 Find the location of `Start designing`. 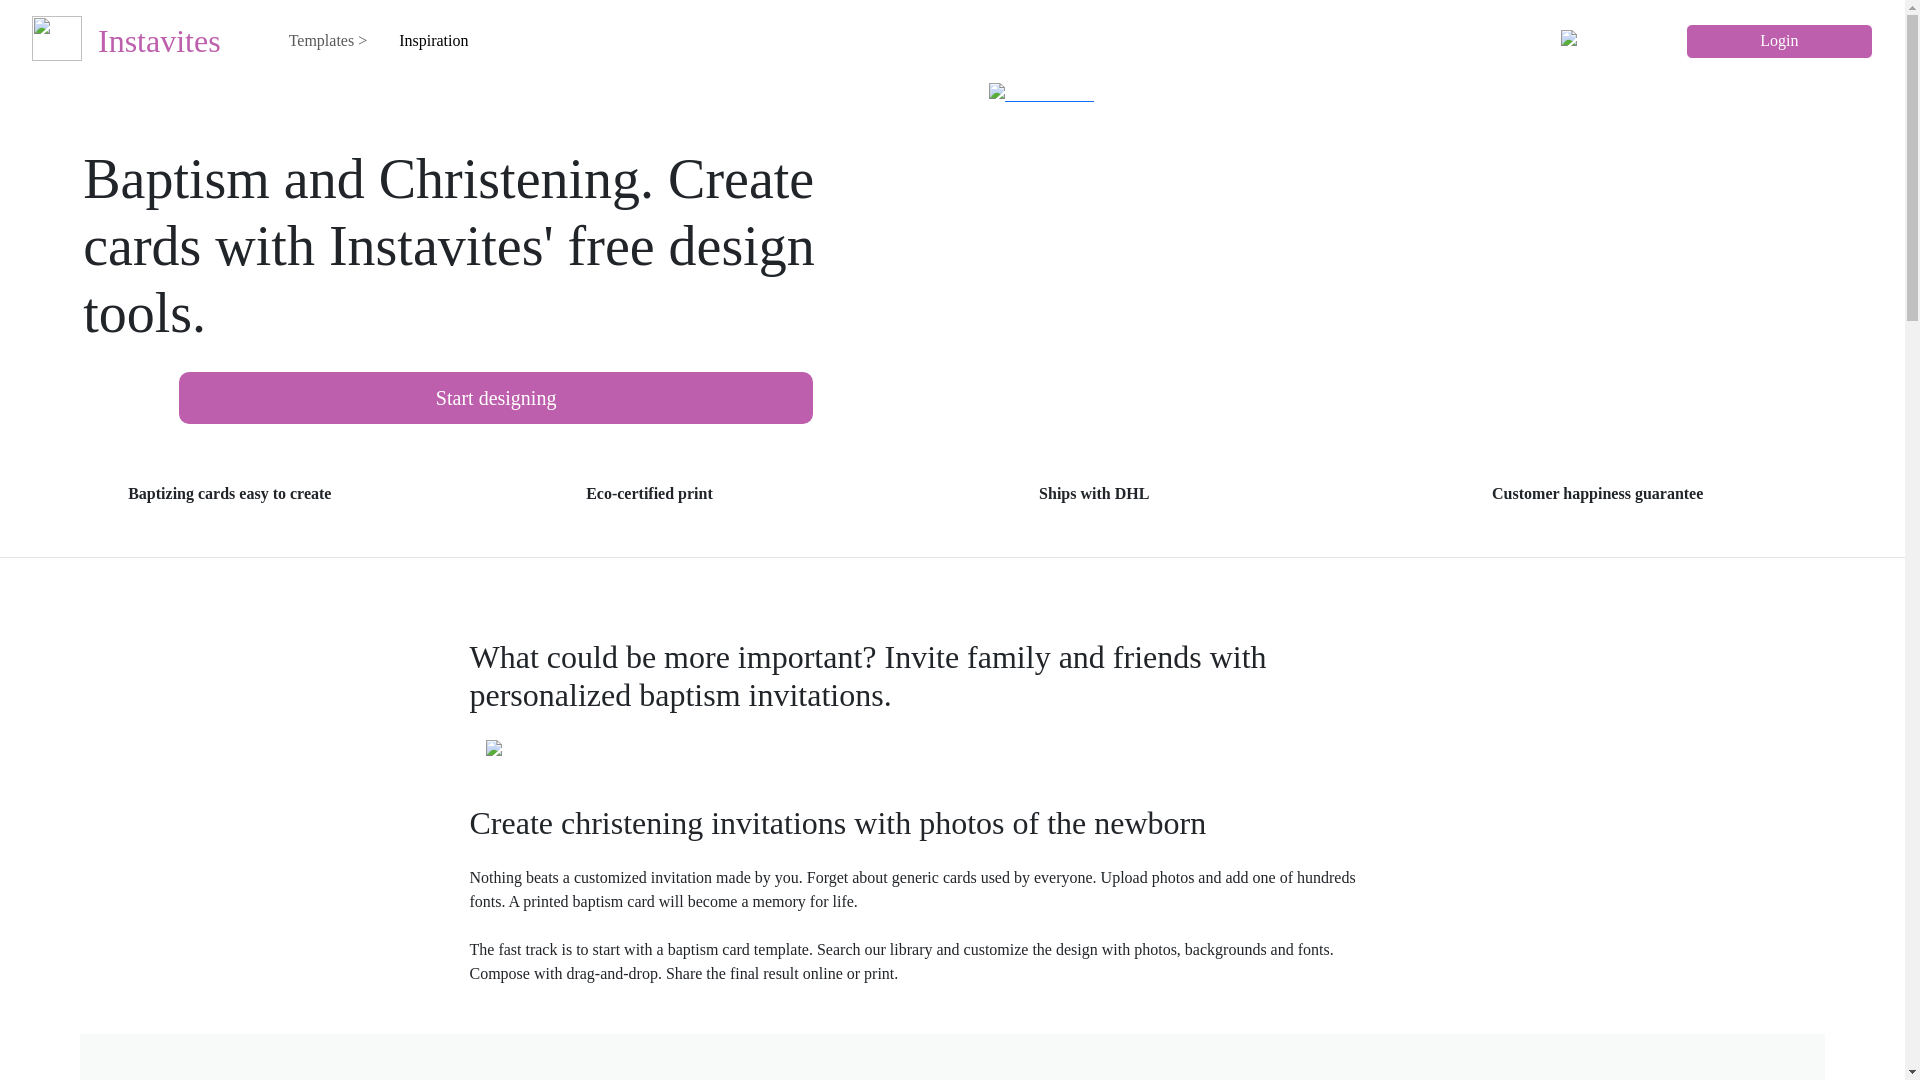

Start designing is located at coordinates (495, 399).